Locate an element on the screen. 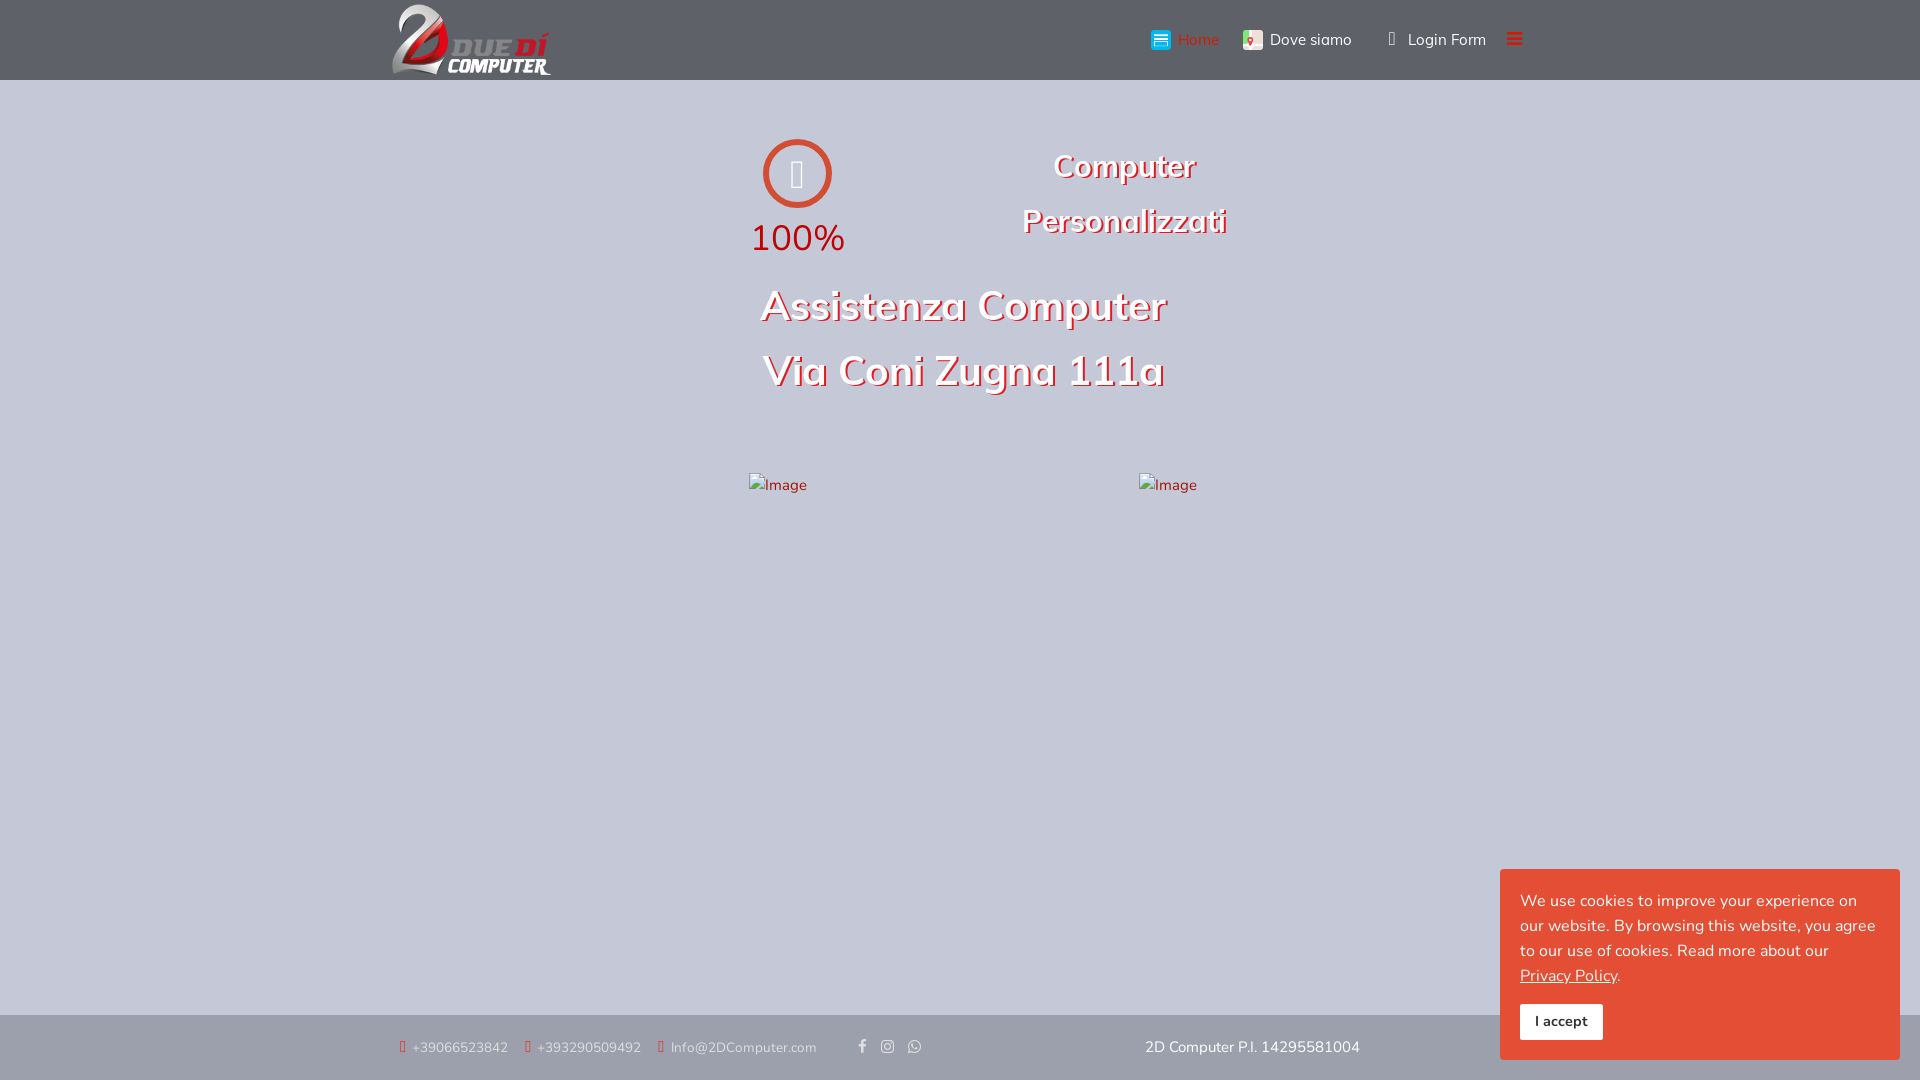 This screenshot has width=1920, height=1080. I accept is located at coordinates (1562, 1022).